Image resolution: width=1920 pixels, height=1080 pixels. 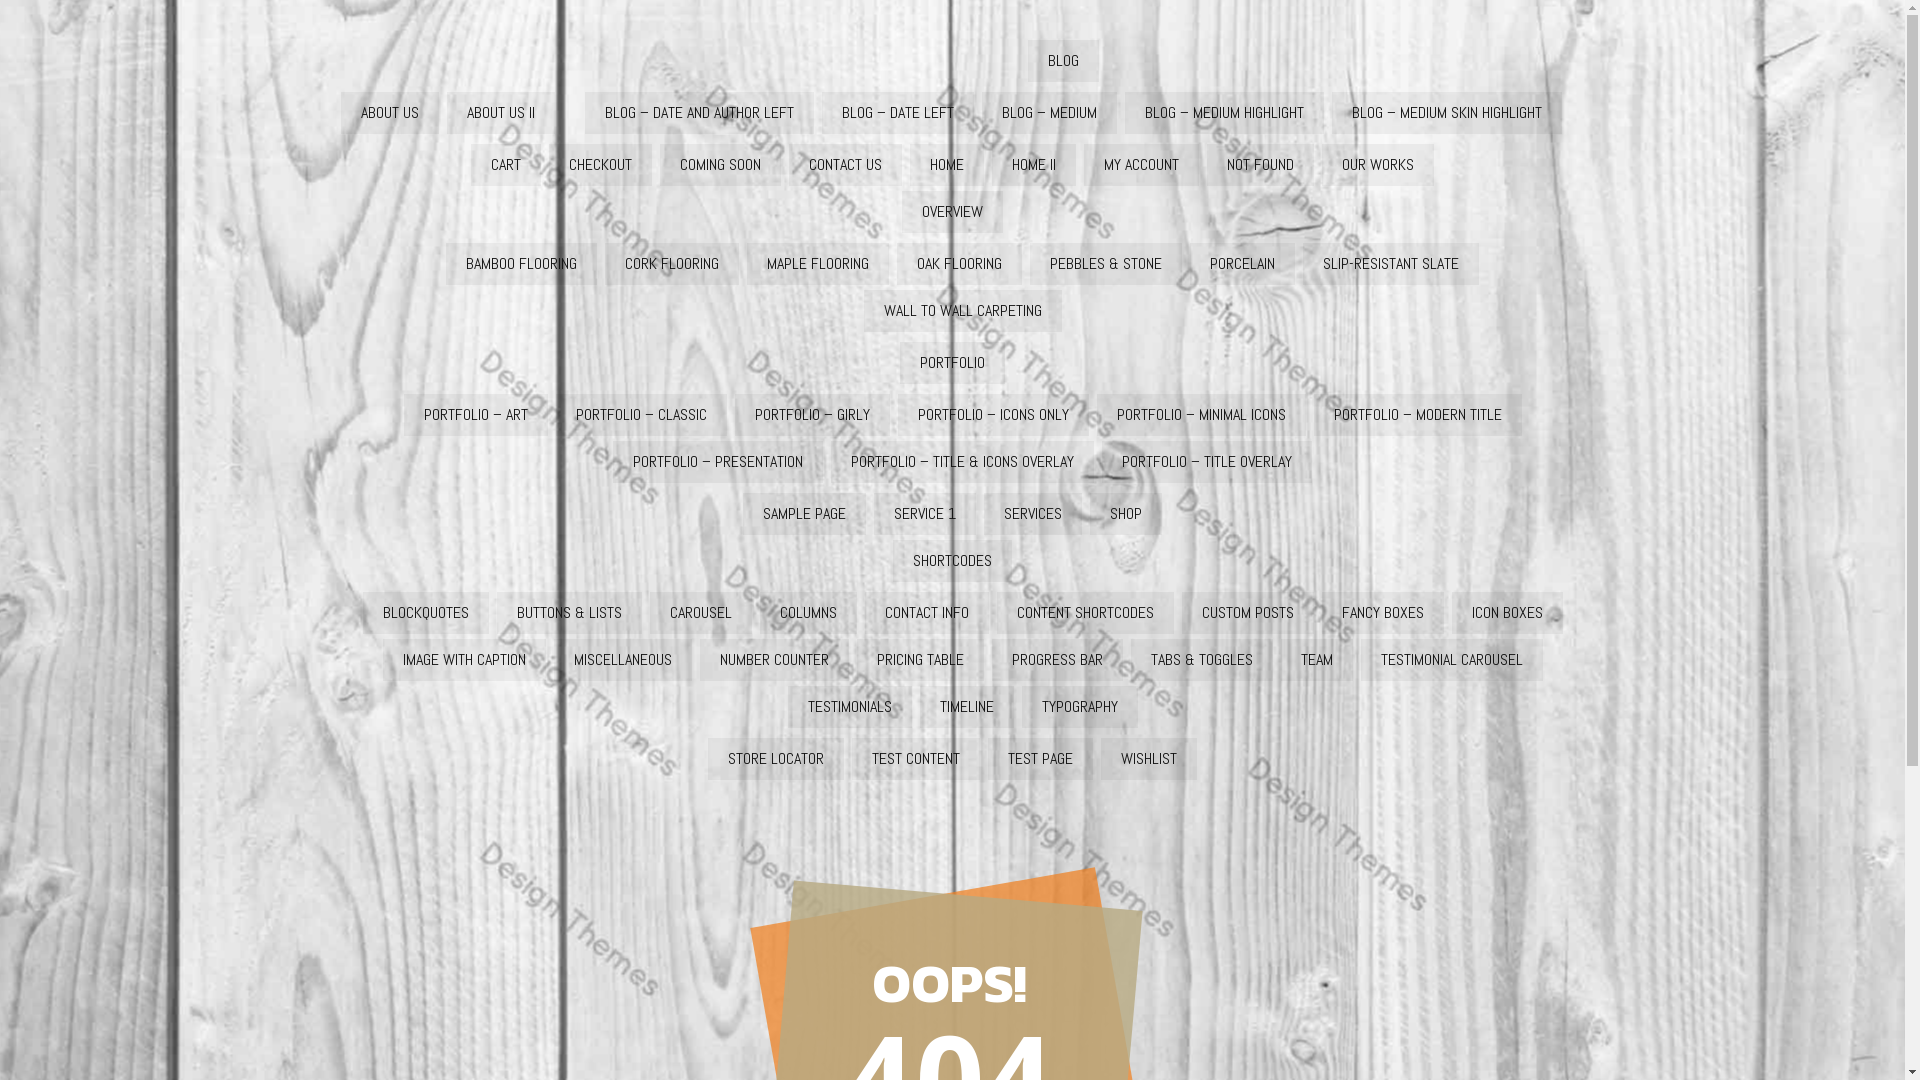 I want to click on CHECKOUT, so click(x=600, y=165).